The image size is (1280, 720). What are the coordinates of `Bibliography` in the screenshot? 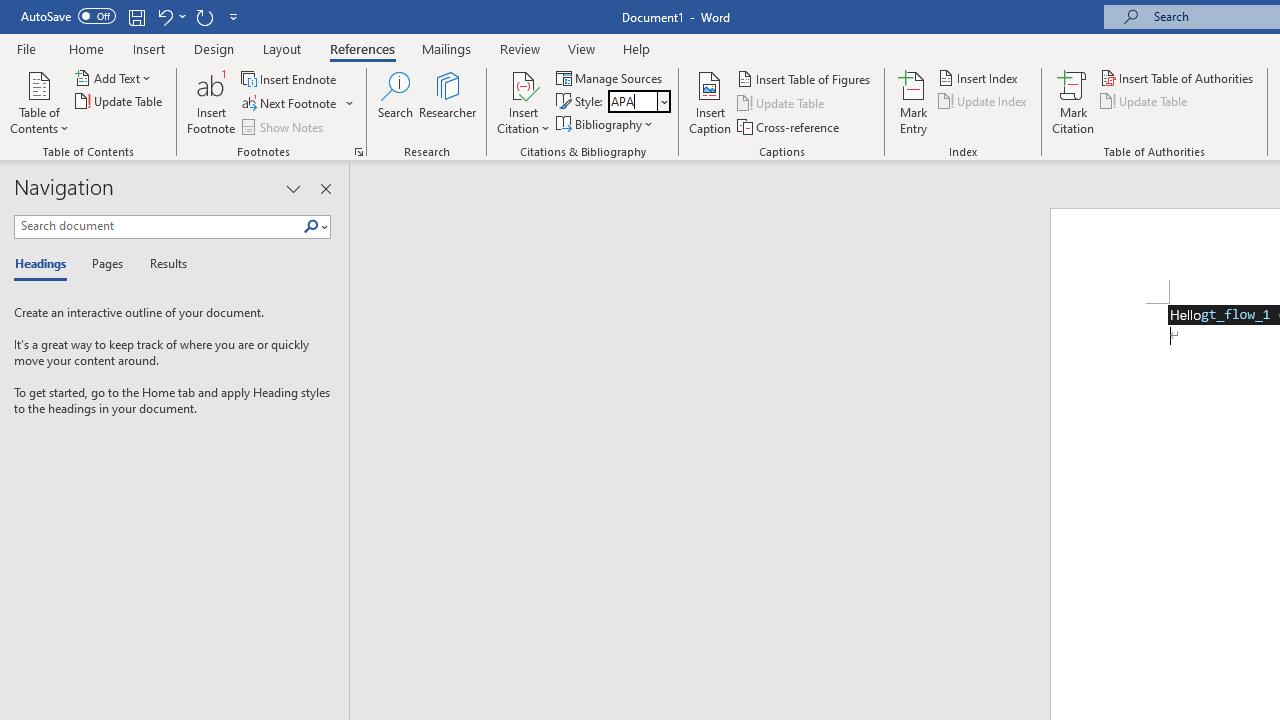 It's located at (606, 124).